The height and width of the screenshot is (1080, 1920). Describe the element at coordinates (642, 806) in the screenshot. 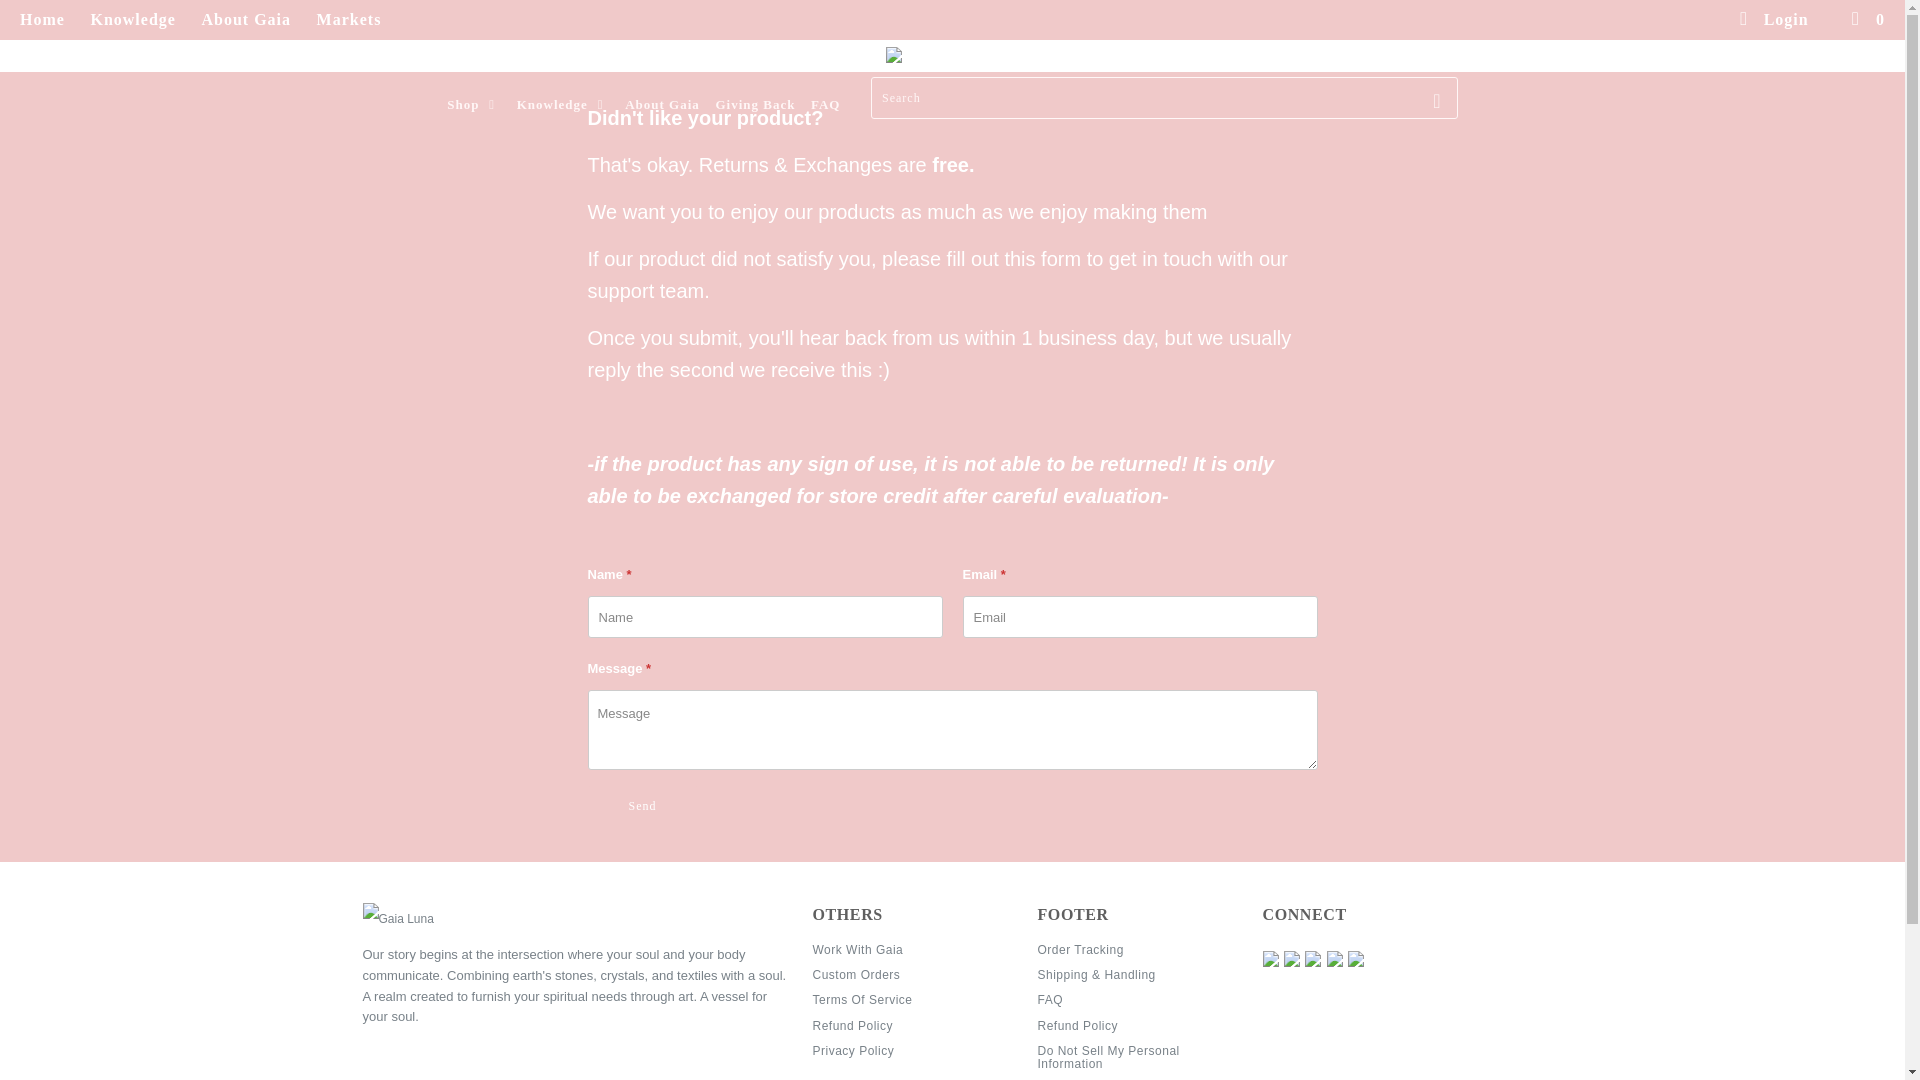

I see `Send` at that location.